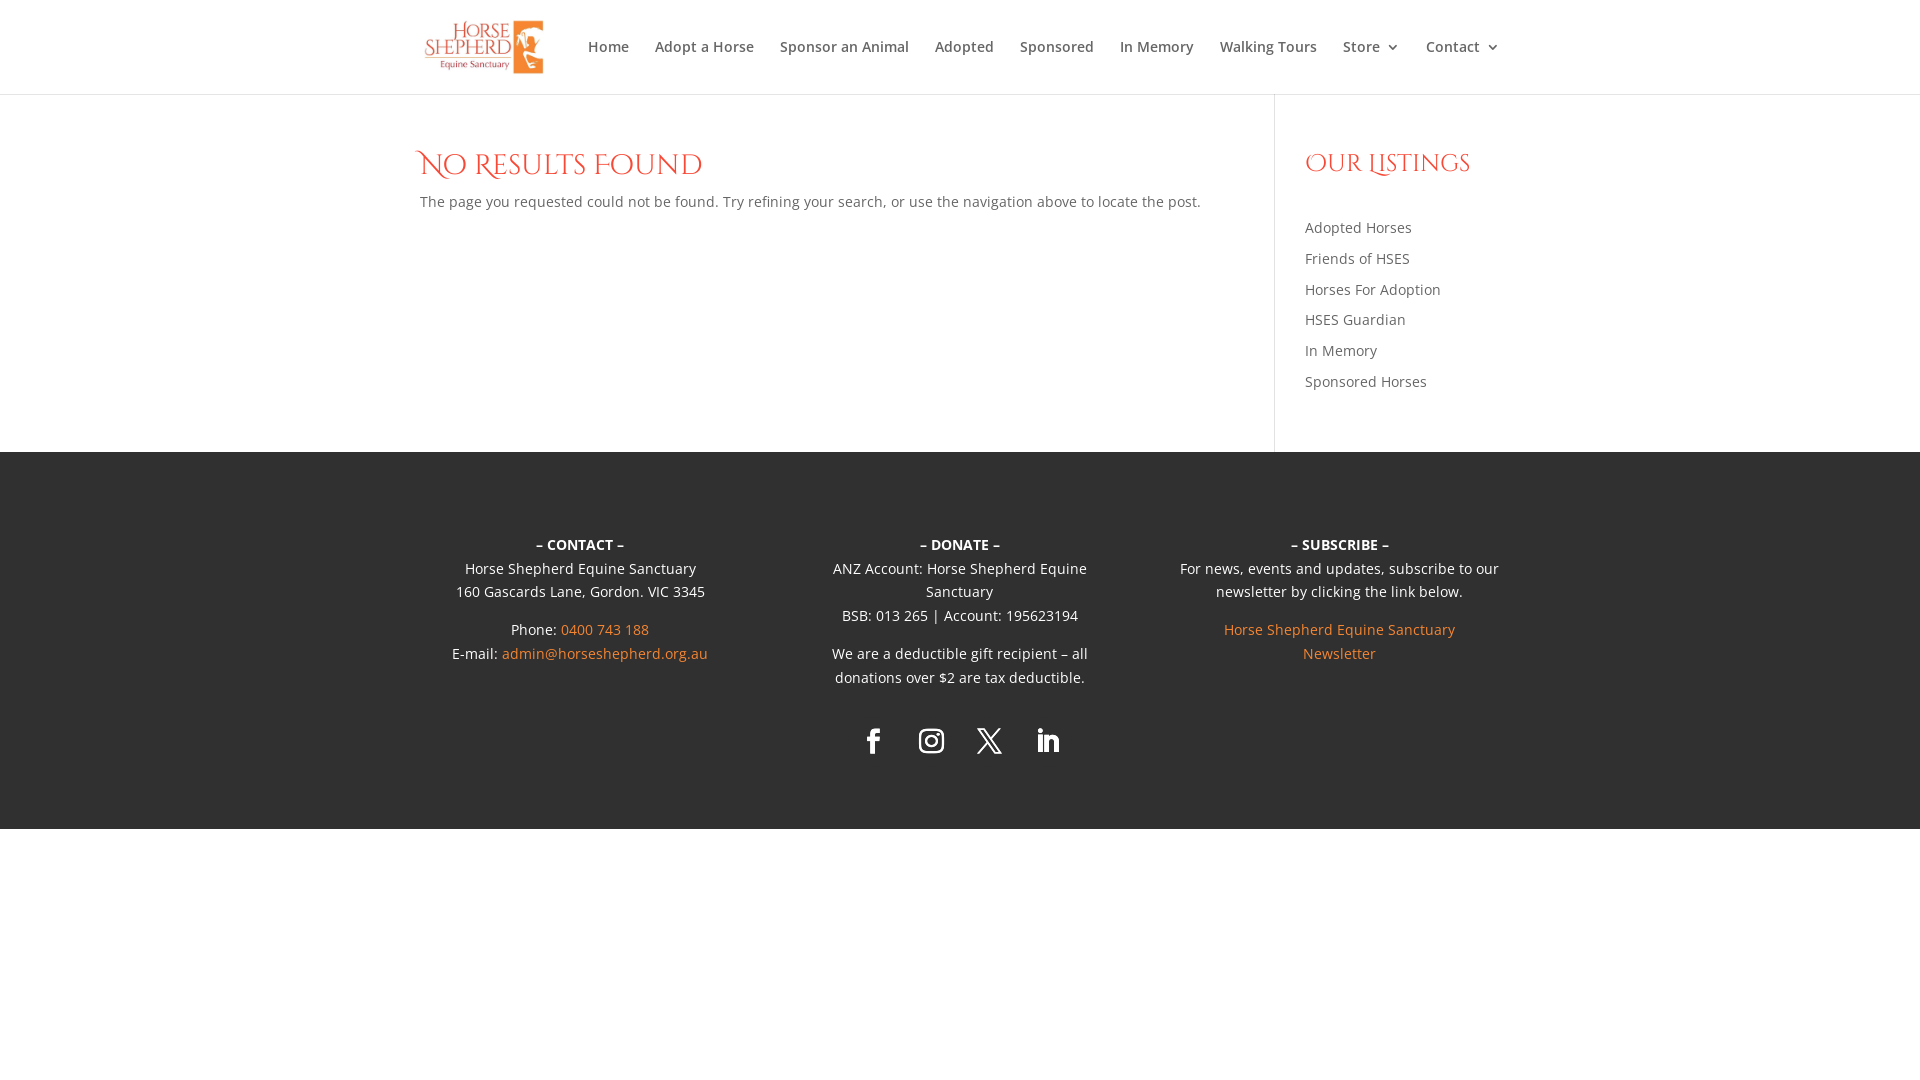  Describe the element at coordinates (1358, 258) in the screenshot. I see `Friends of HSES` at that location.